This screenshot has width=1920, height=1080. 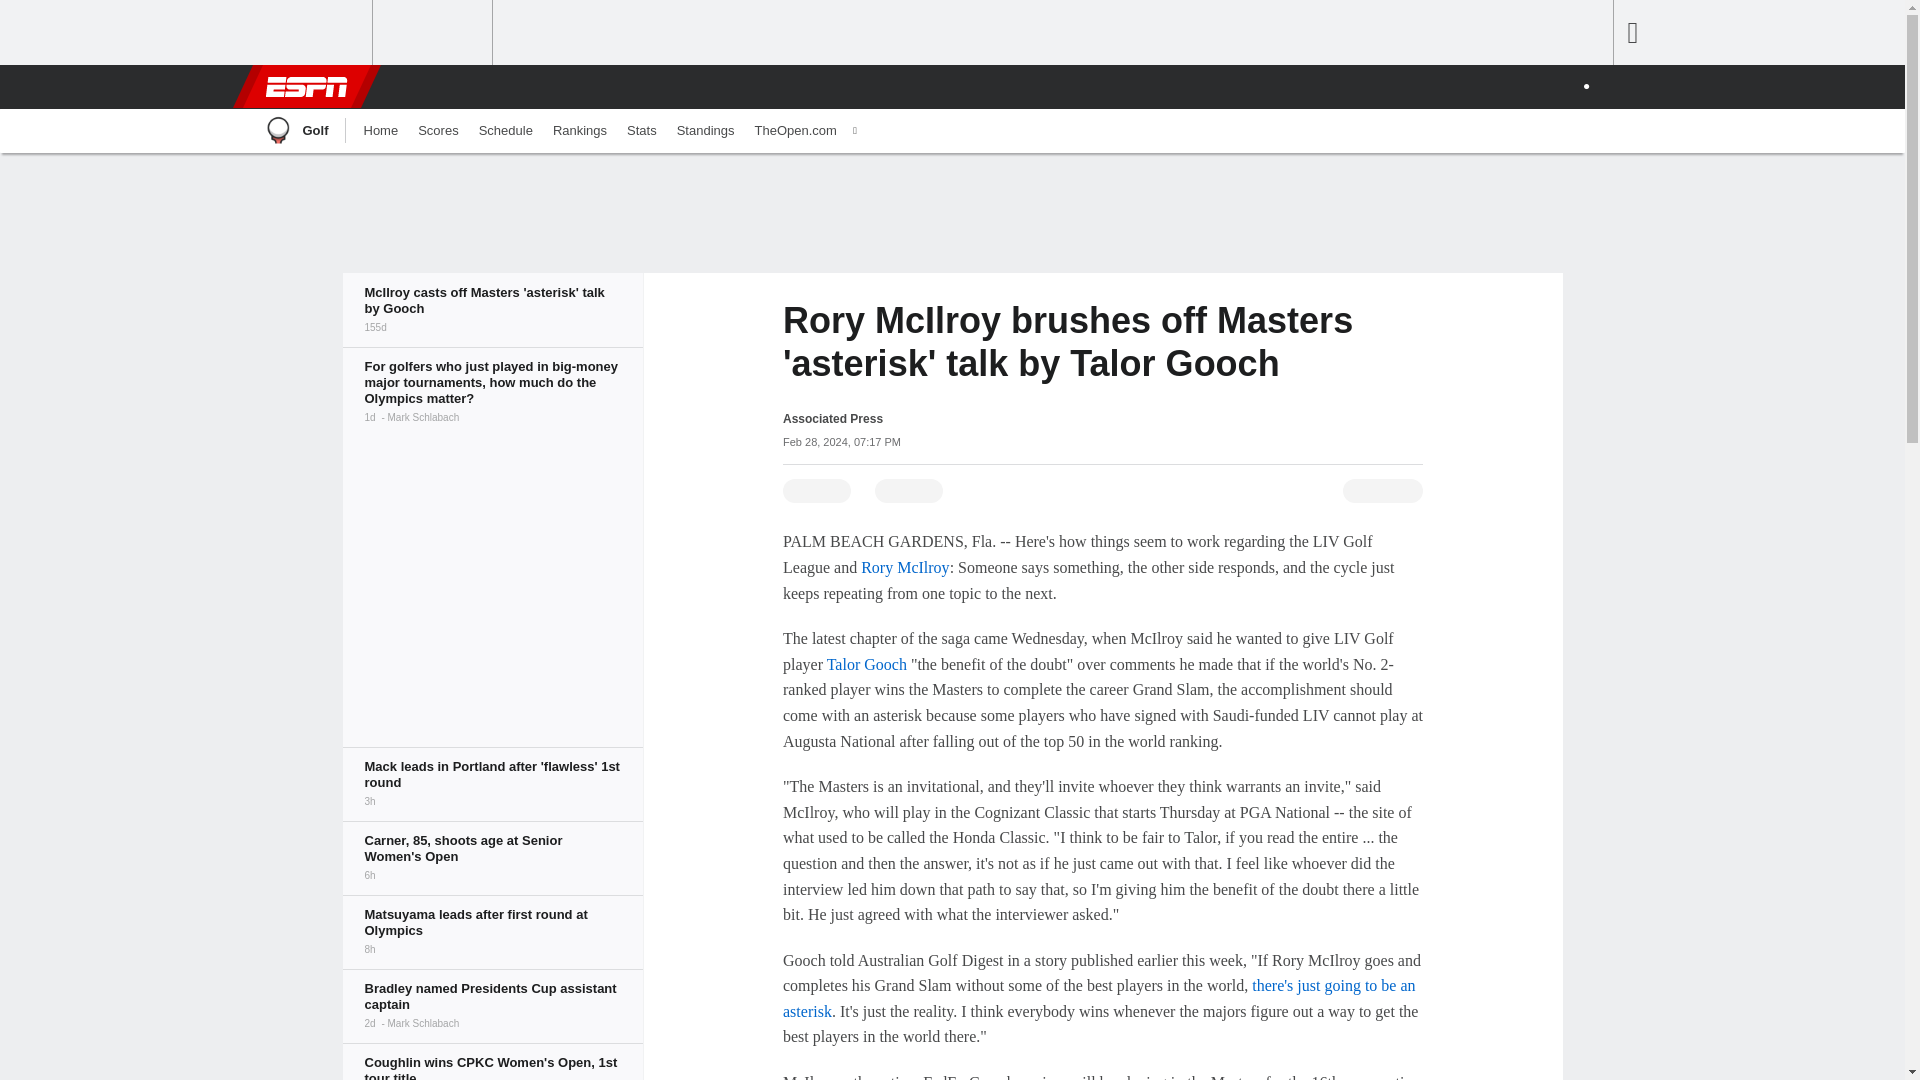 What do you see at coordinates (380, 131) in the screenshot?
I see `Home` at bounding box center [380, 131].